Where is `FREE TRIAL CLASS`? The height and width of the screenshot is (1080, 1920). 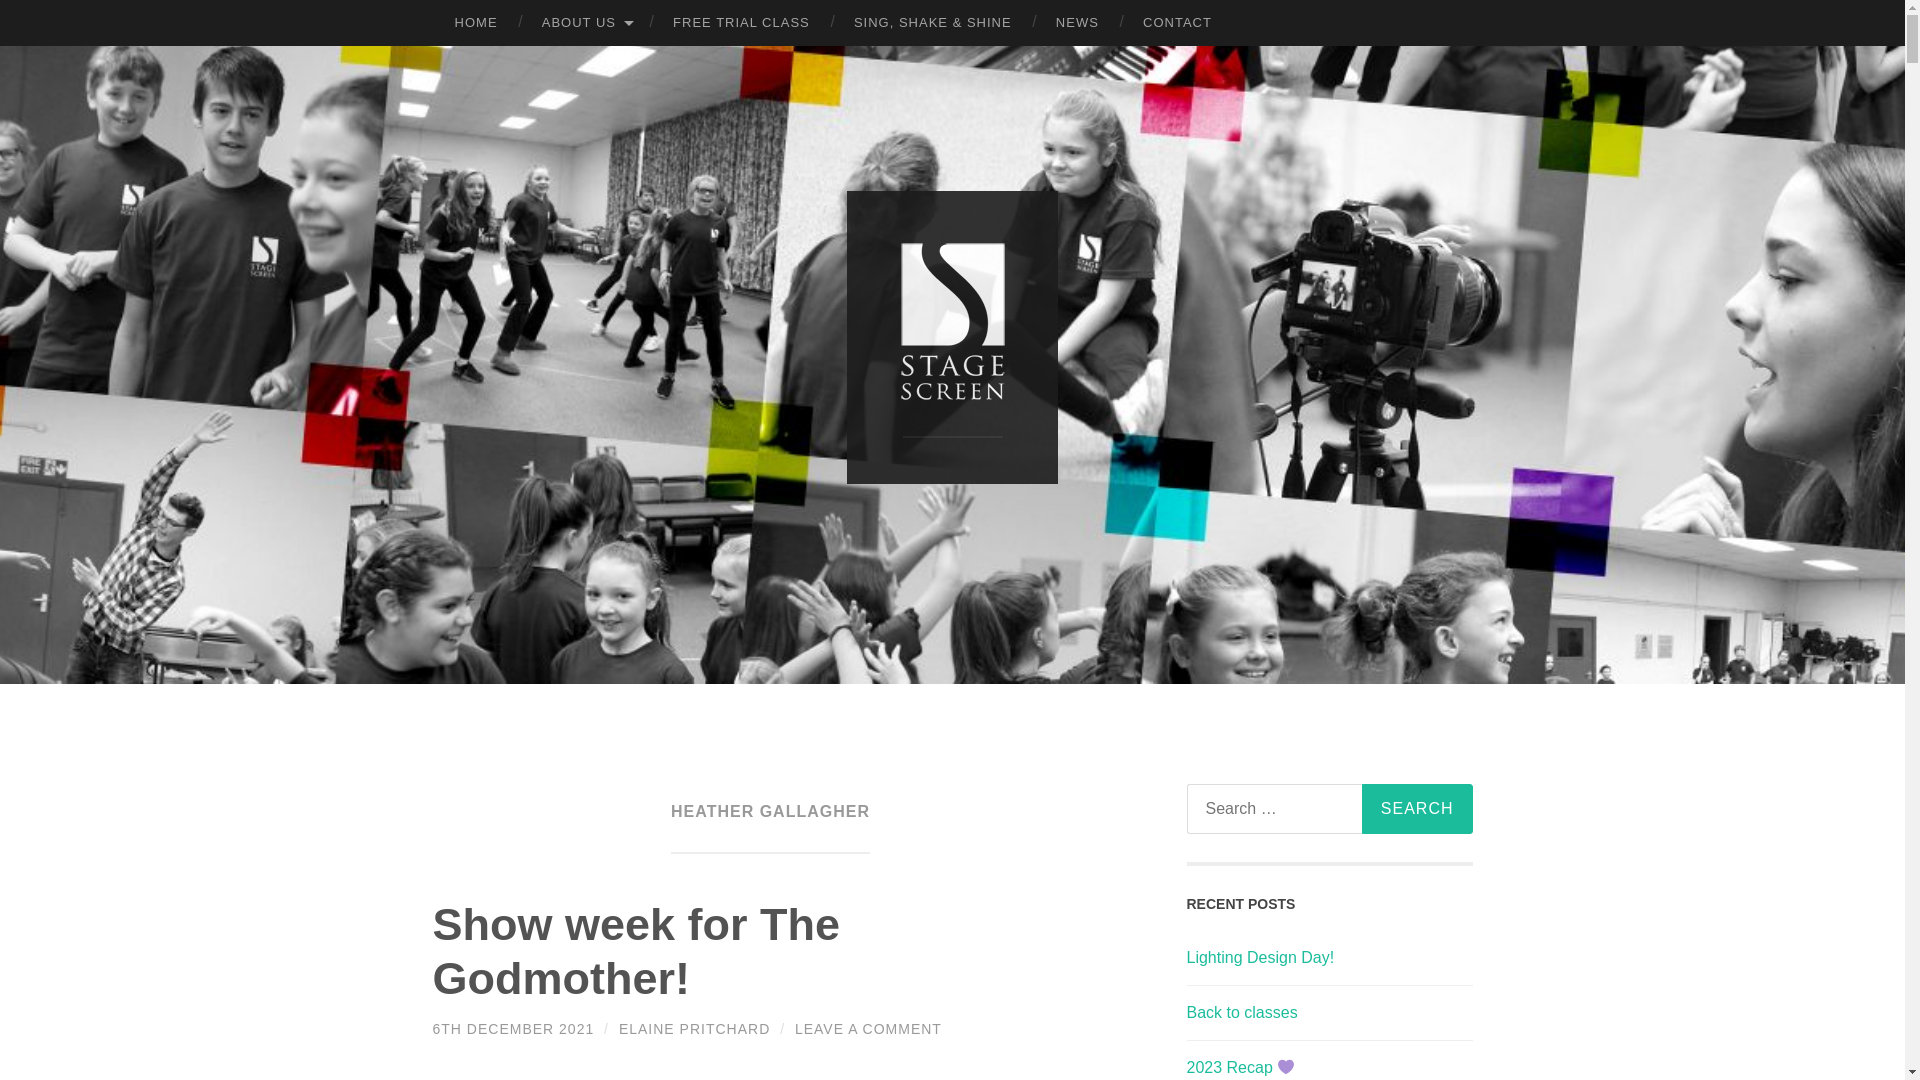 FREE TRIAL CLASS is located at coordinates (740, 23).